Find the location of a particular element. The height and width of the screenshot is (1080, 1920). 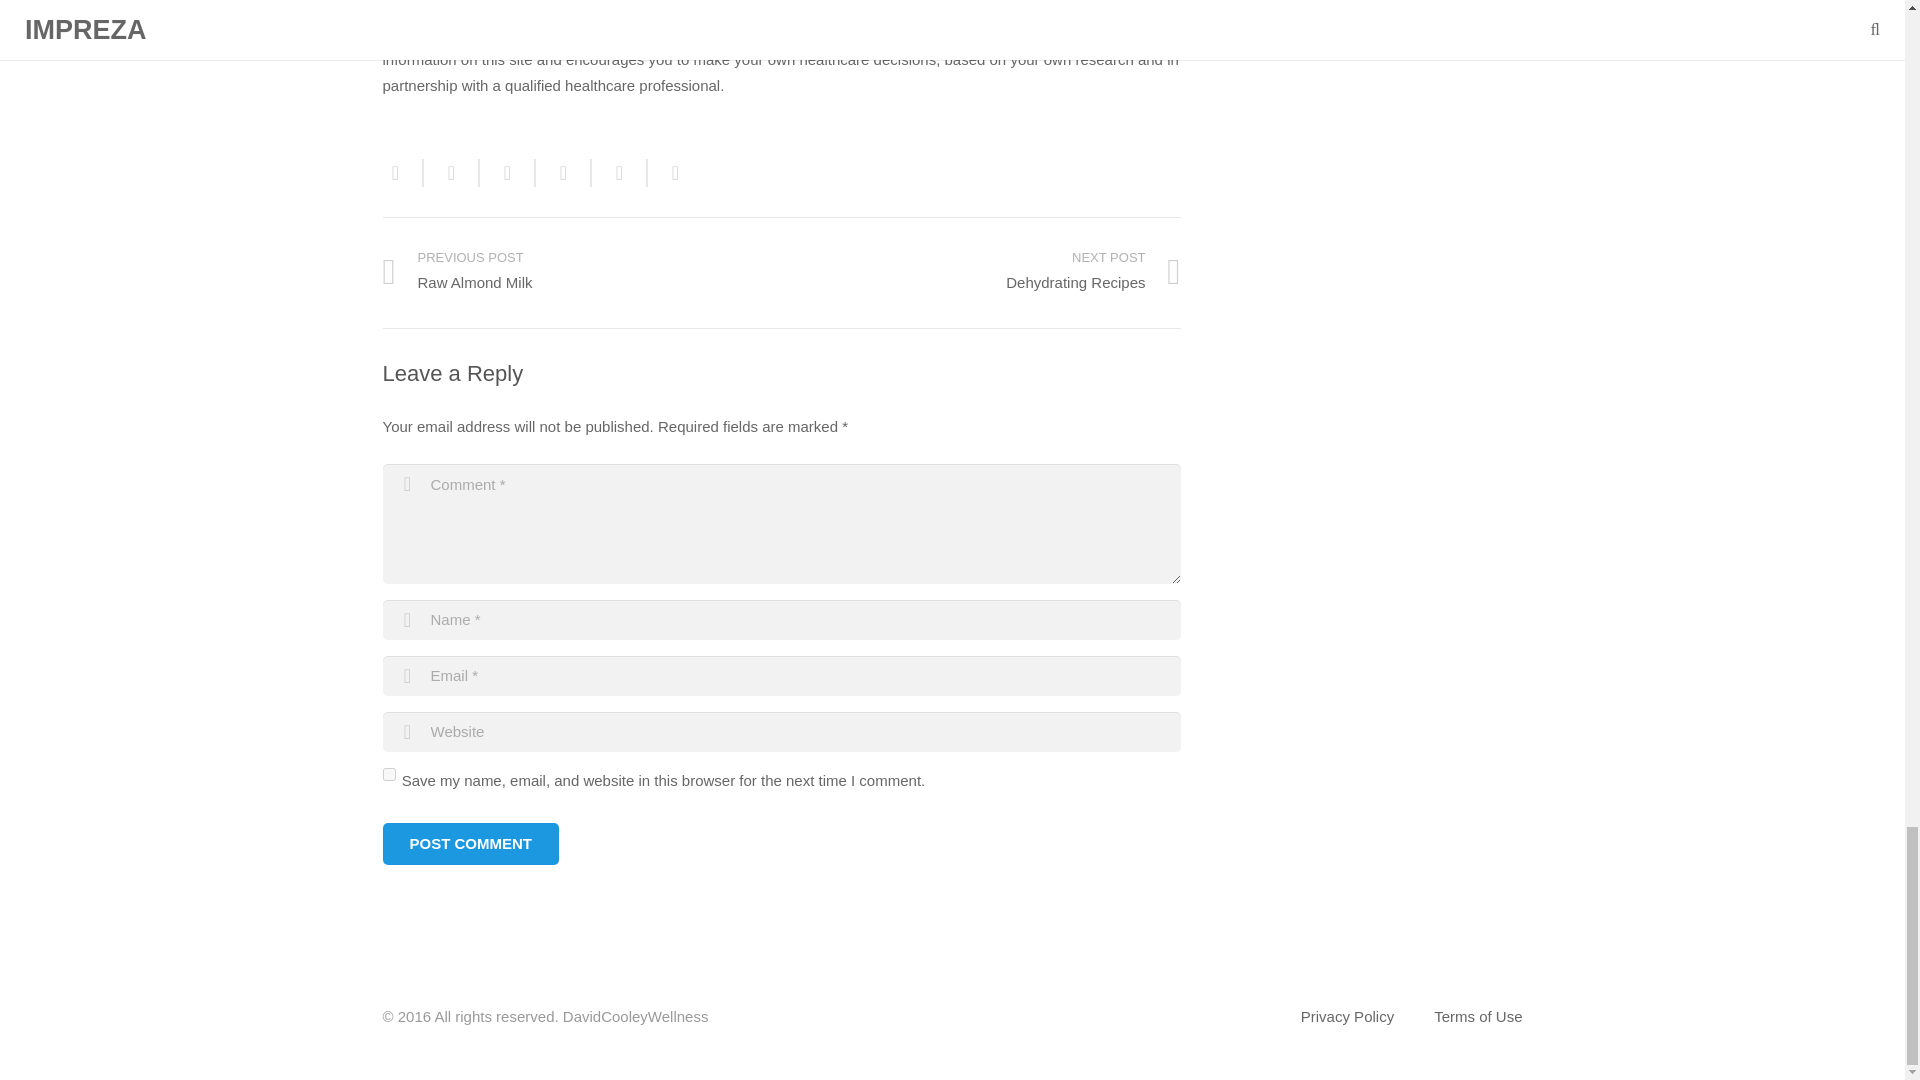

Post Comment is located at coordinates (470, 844).